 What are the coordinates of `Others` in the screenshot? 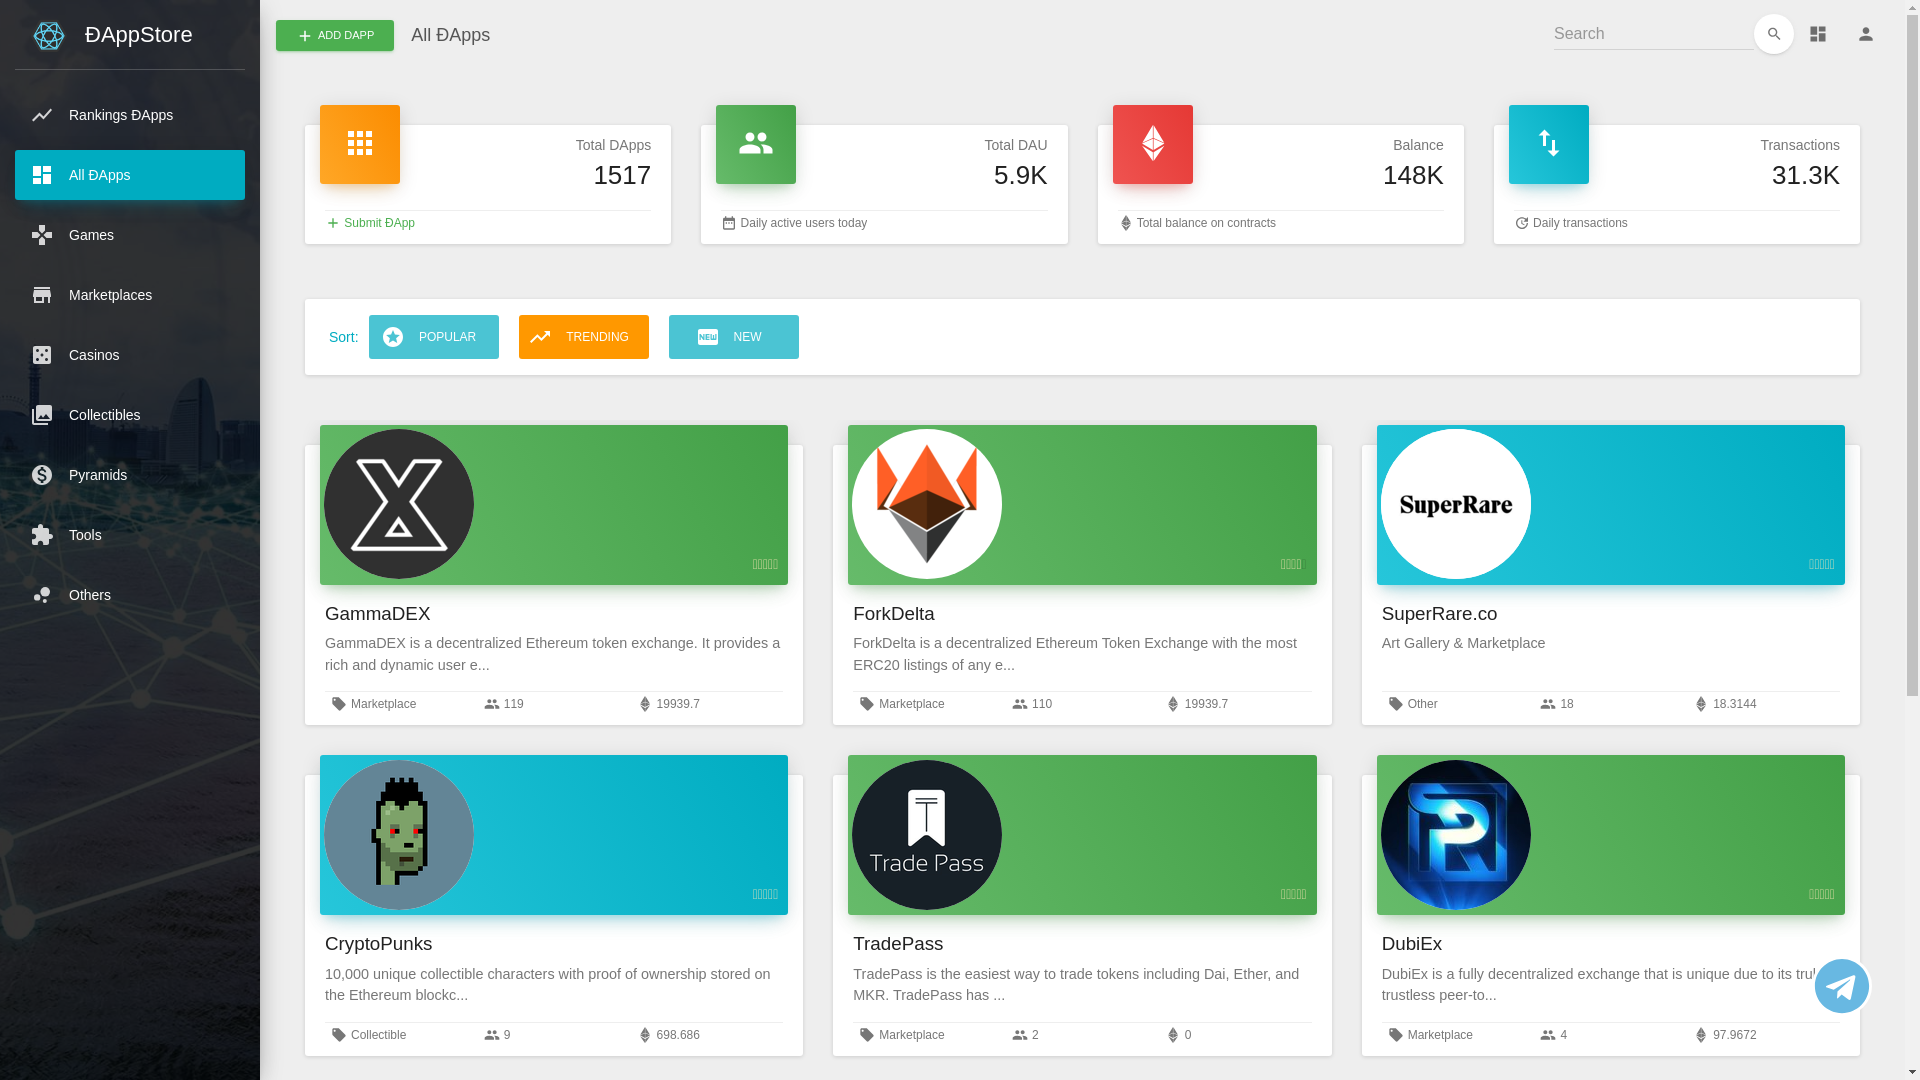 It's located at (130, 595).